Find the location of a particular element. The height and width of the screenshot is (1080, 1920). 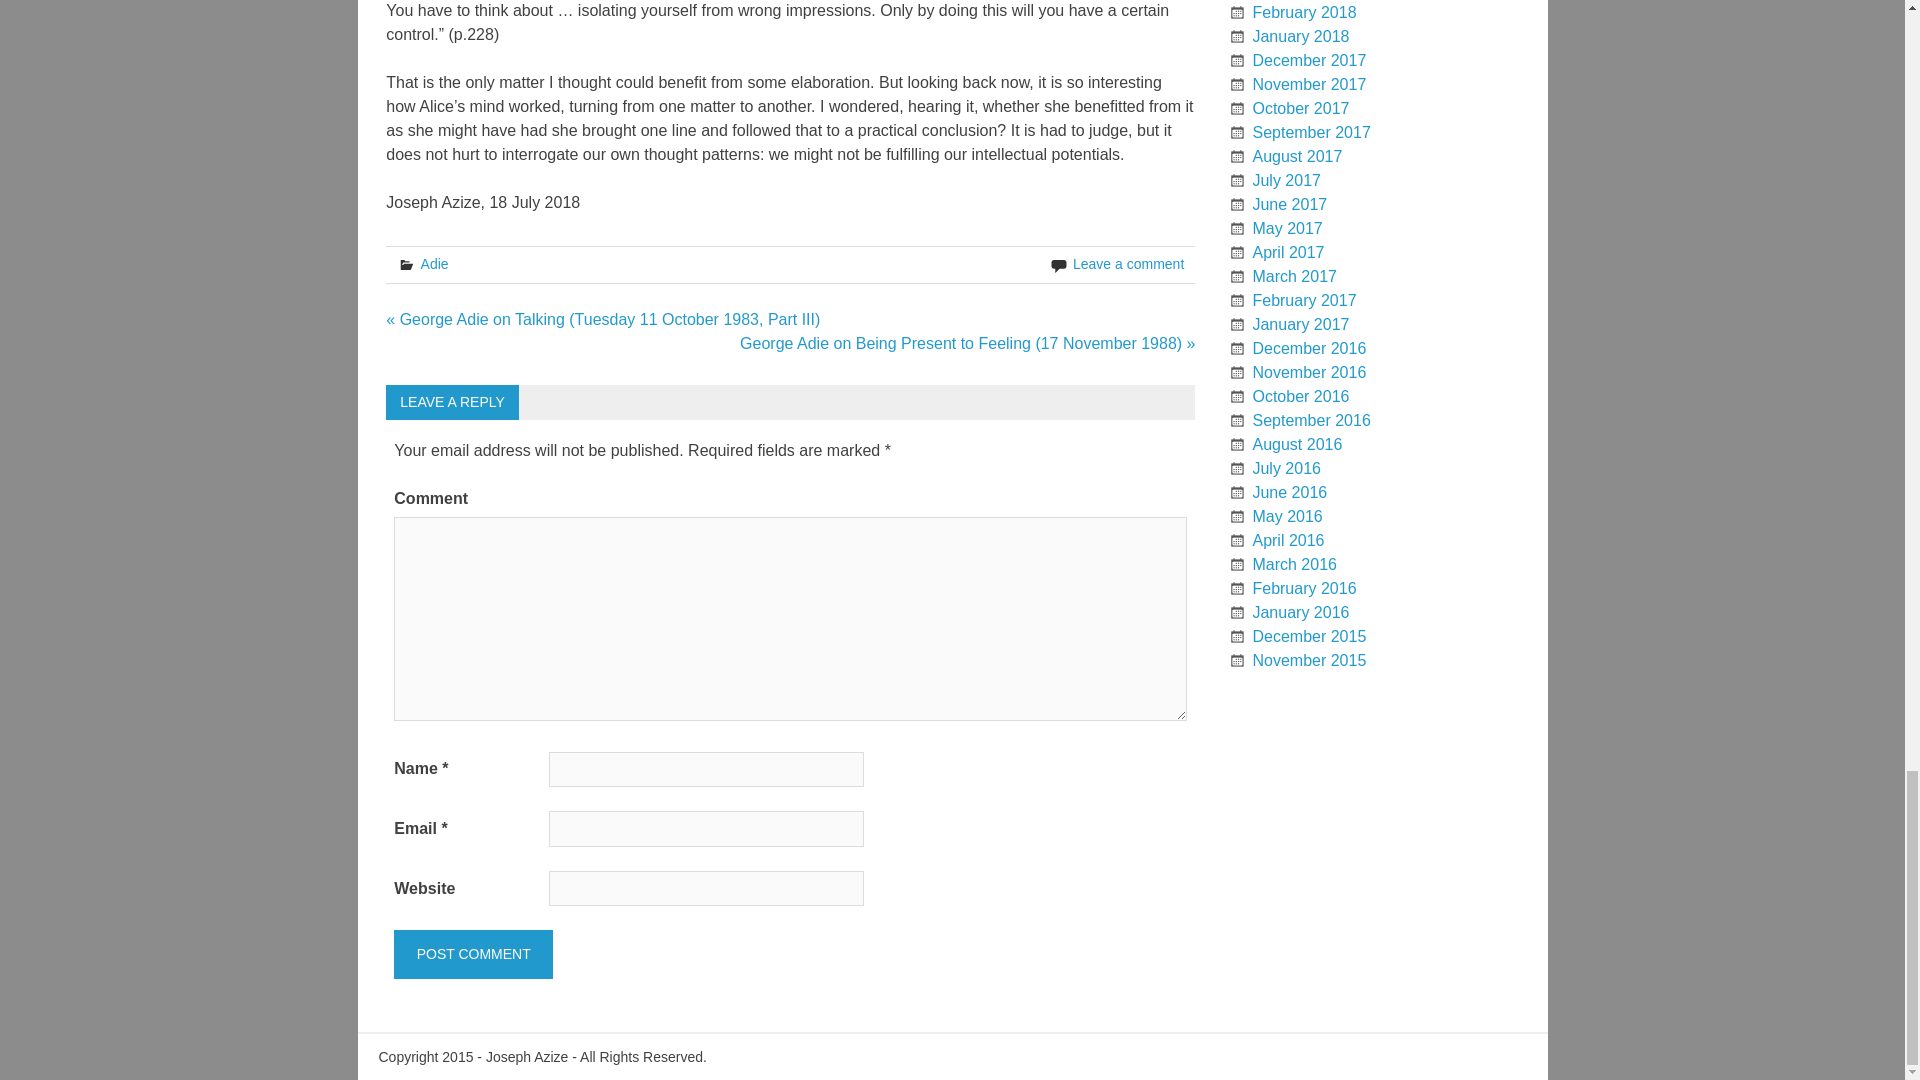

Leave a comment is located at coordinates (1128, 264).